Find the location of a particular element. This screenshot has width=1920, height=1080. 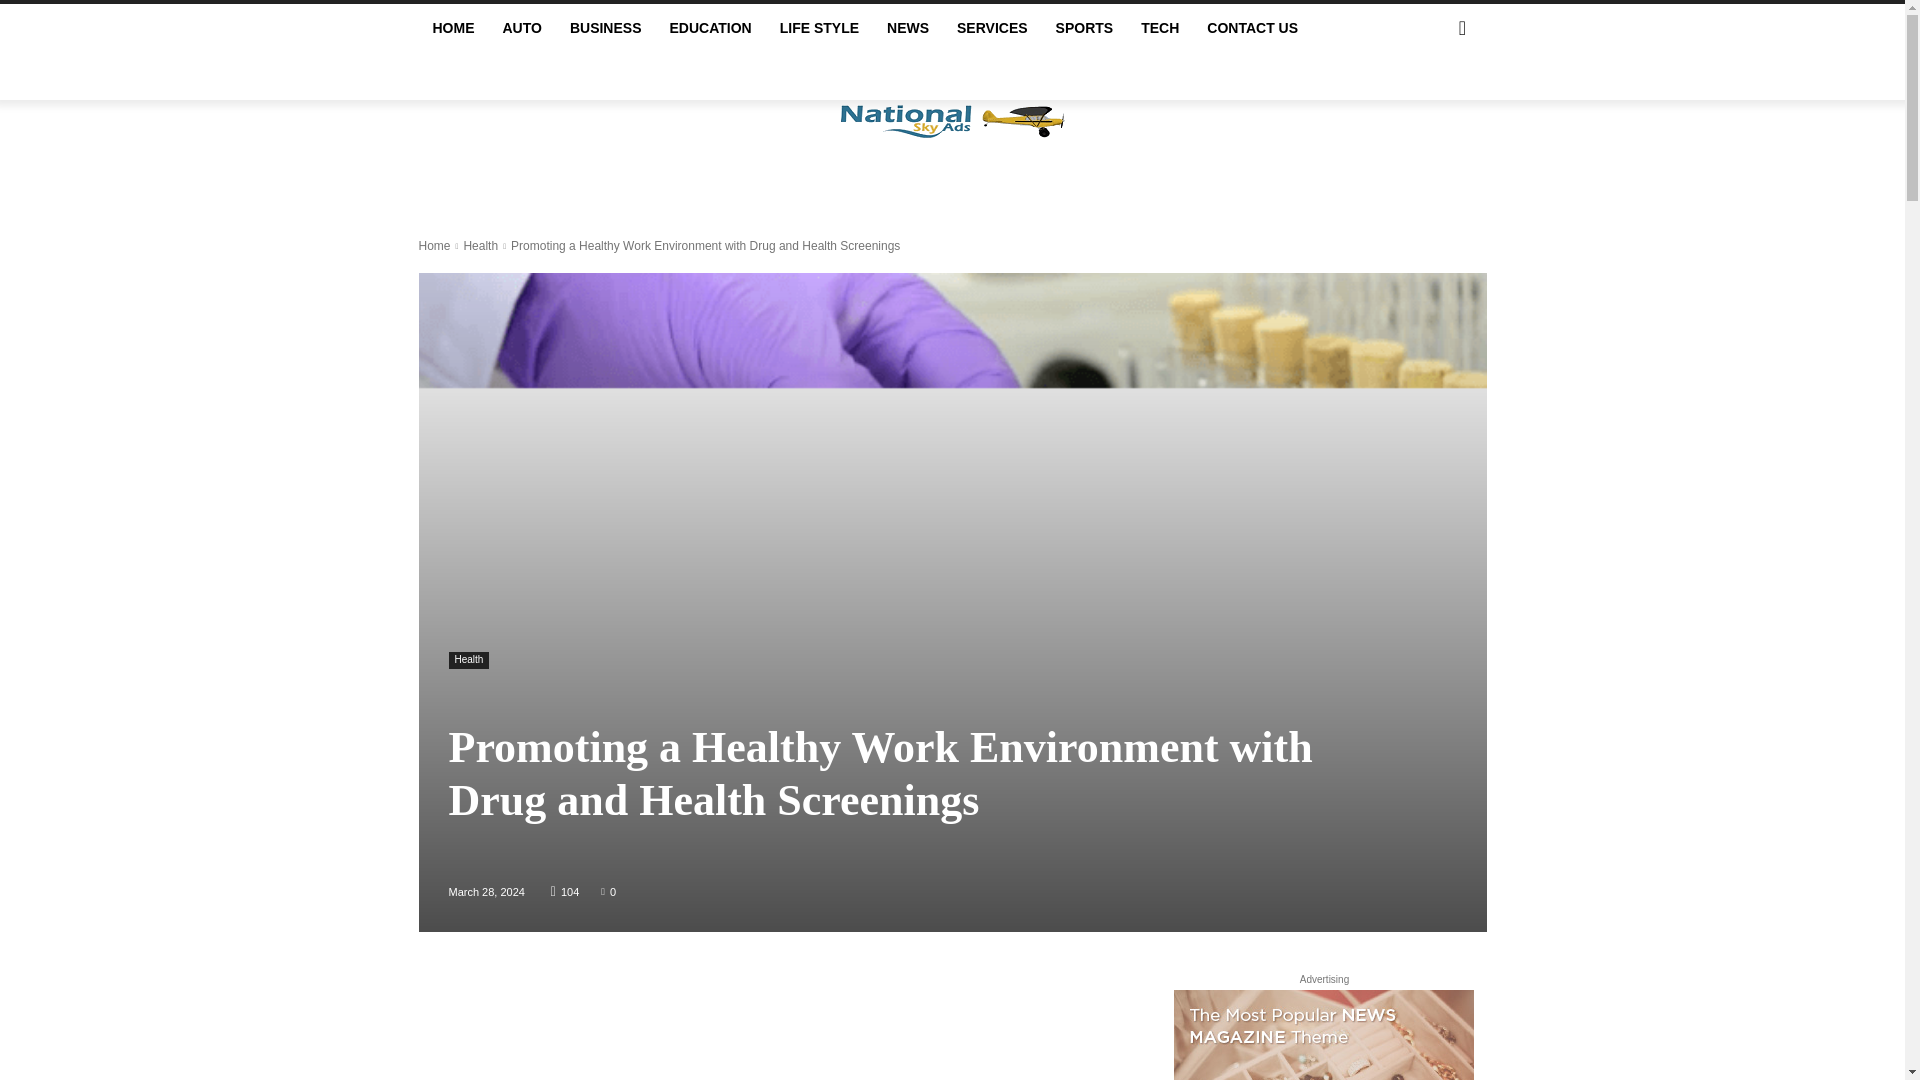

0 is located at coordinates (608, 890).